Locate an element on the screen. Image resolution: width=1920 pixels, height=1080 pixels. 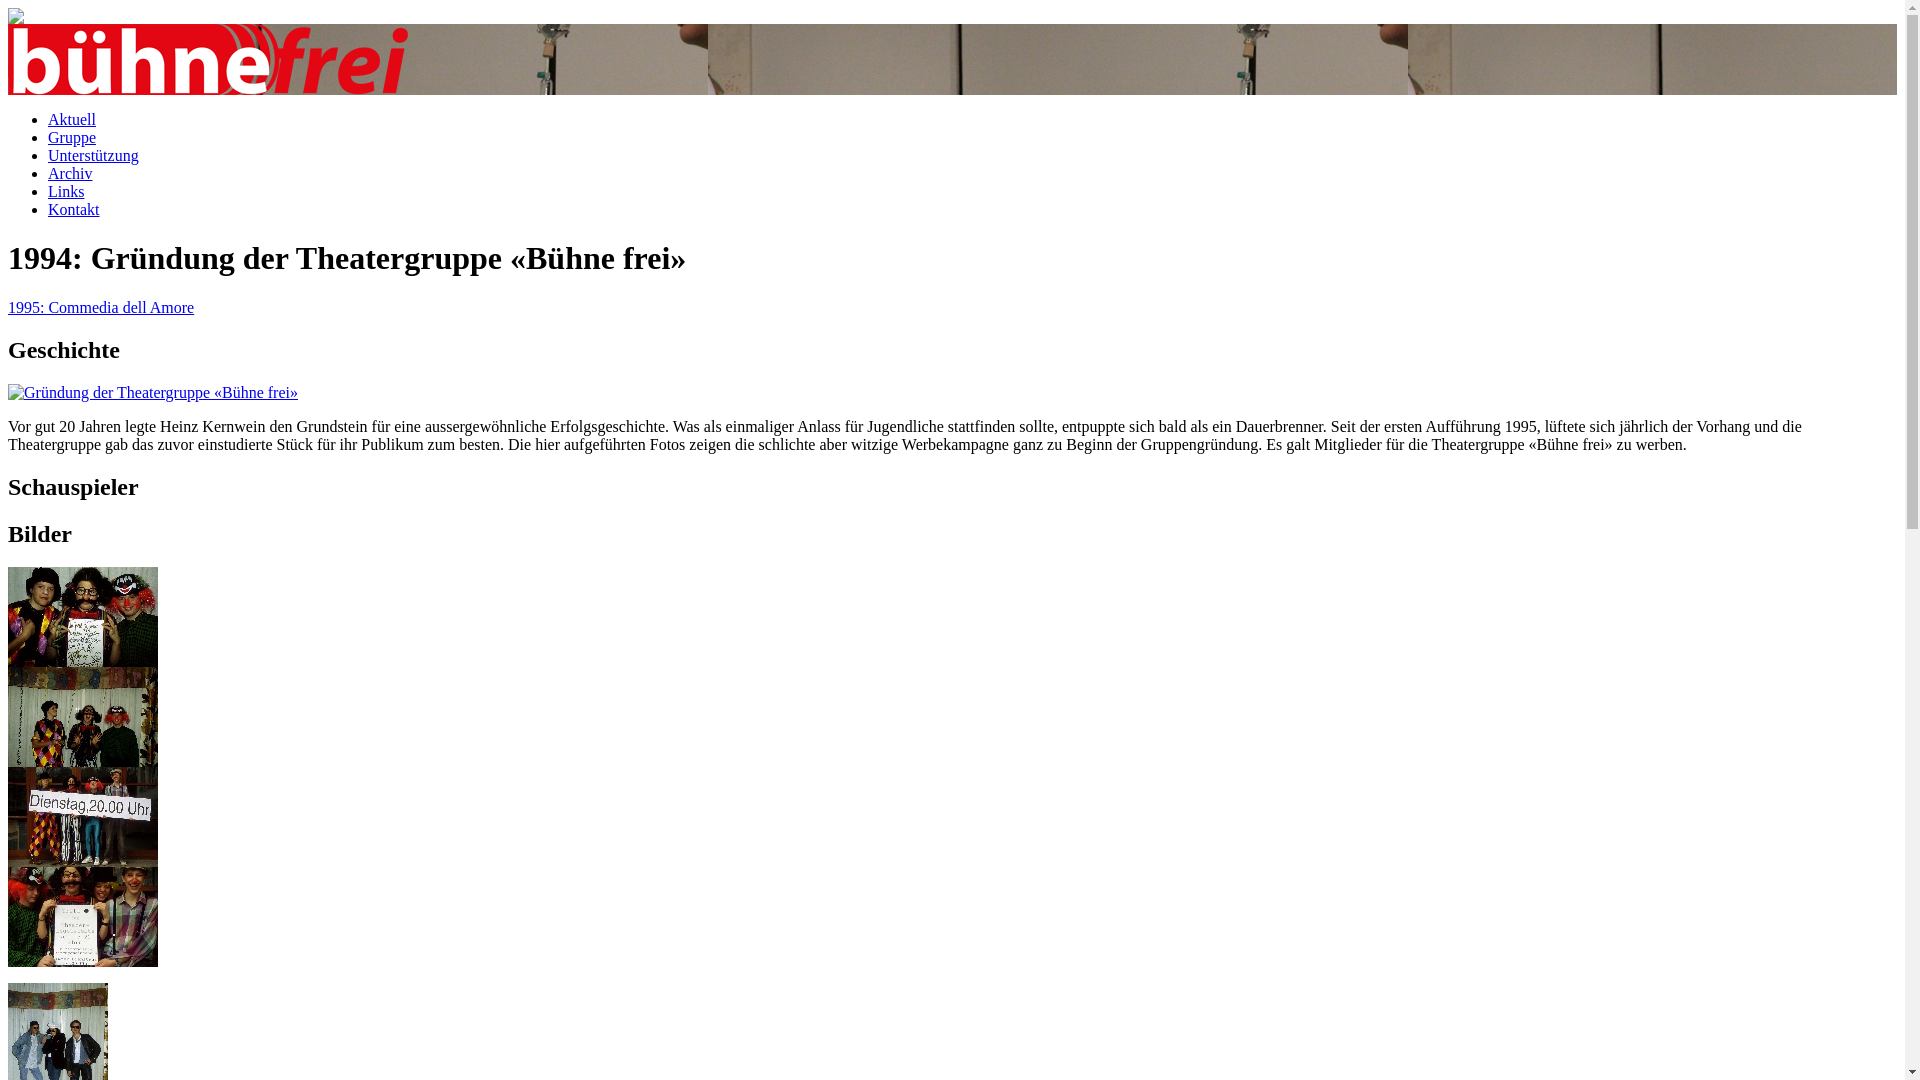
Gruppe is located at coordinates (72, 138).